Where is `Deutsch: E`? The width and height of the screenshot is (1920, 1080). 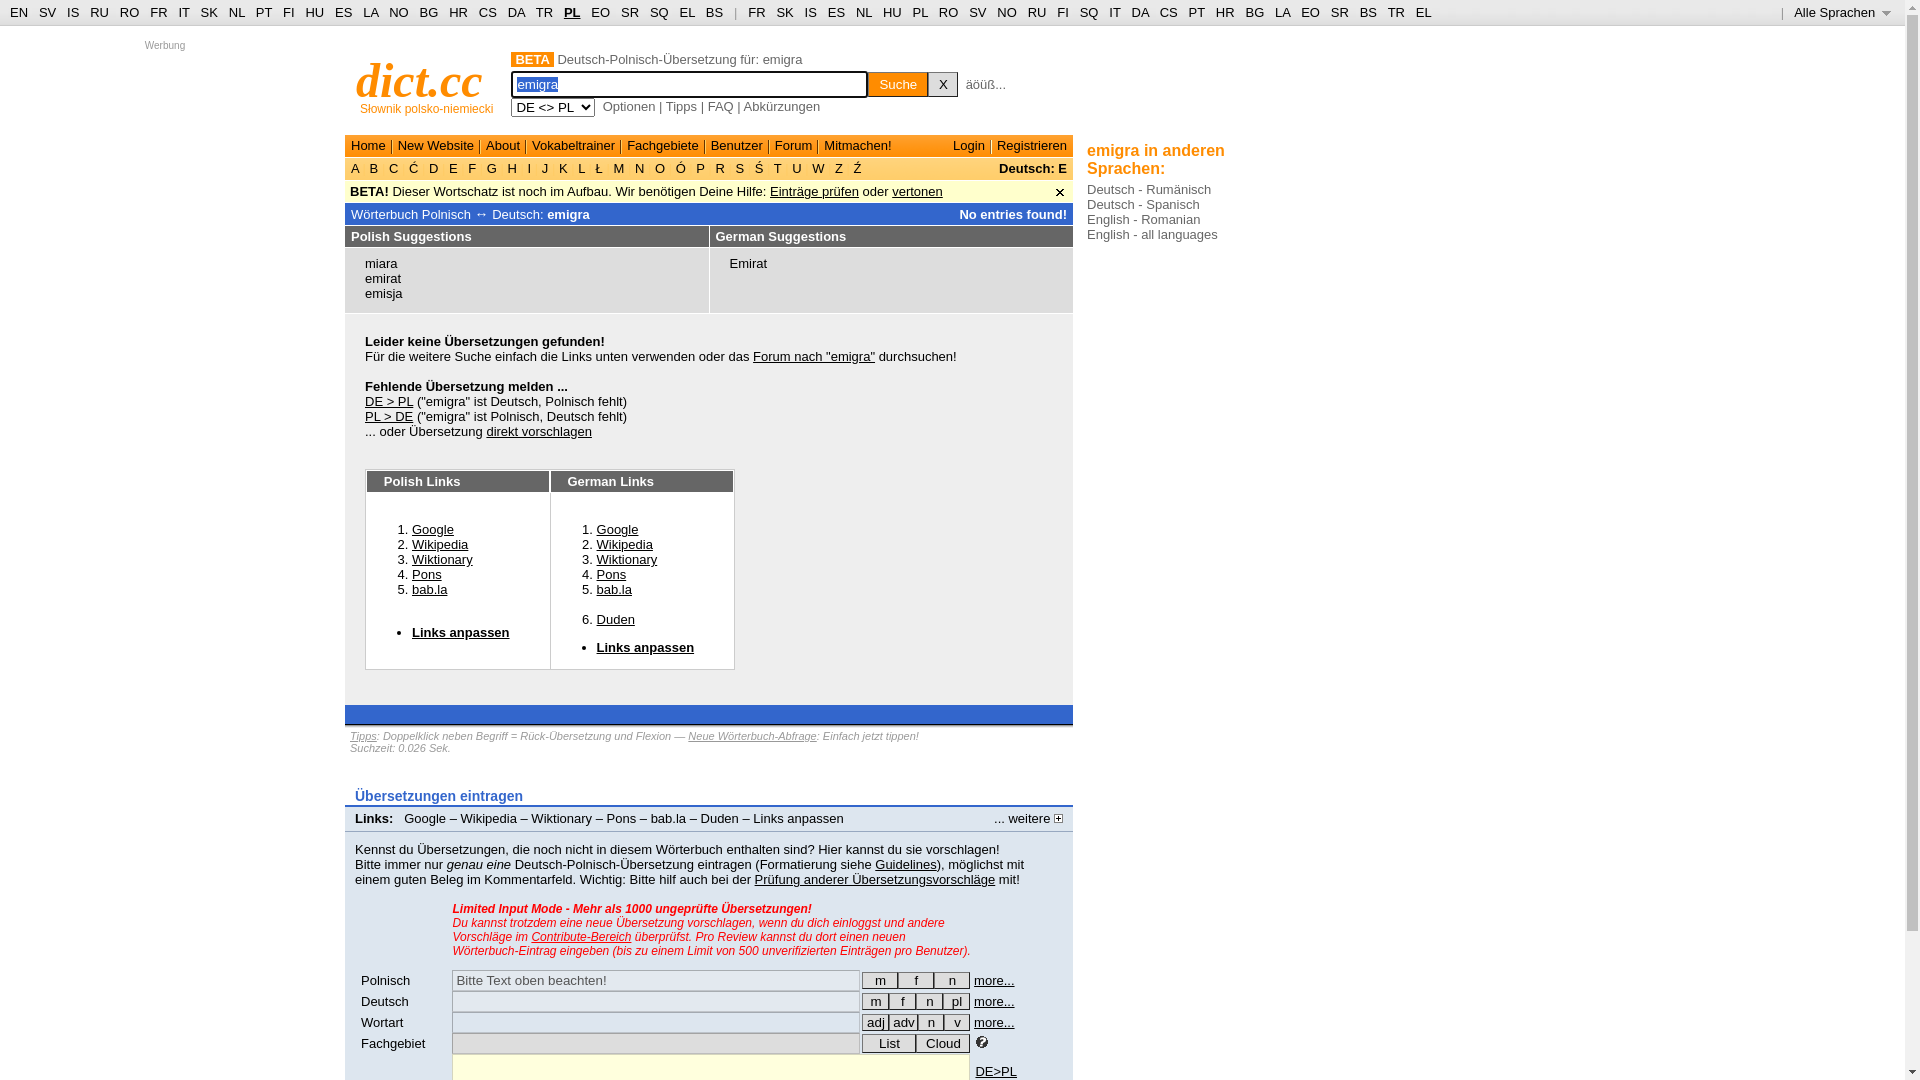 Deutsch: E is located at coordinates (1032, 168).